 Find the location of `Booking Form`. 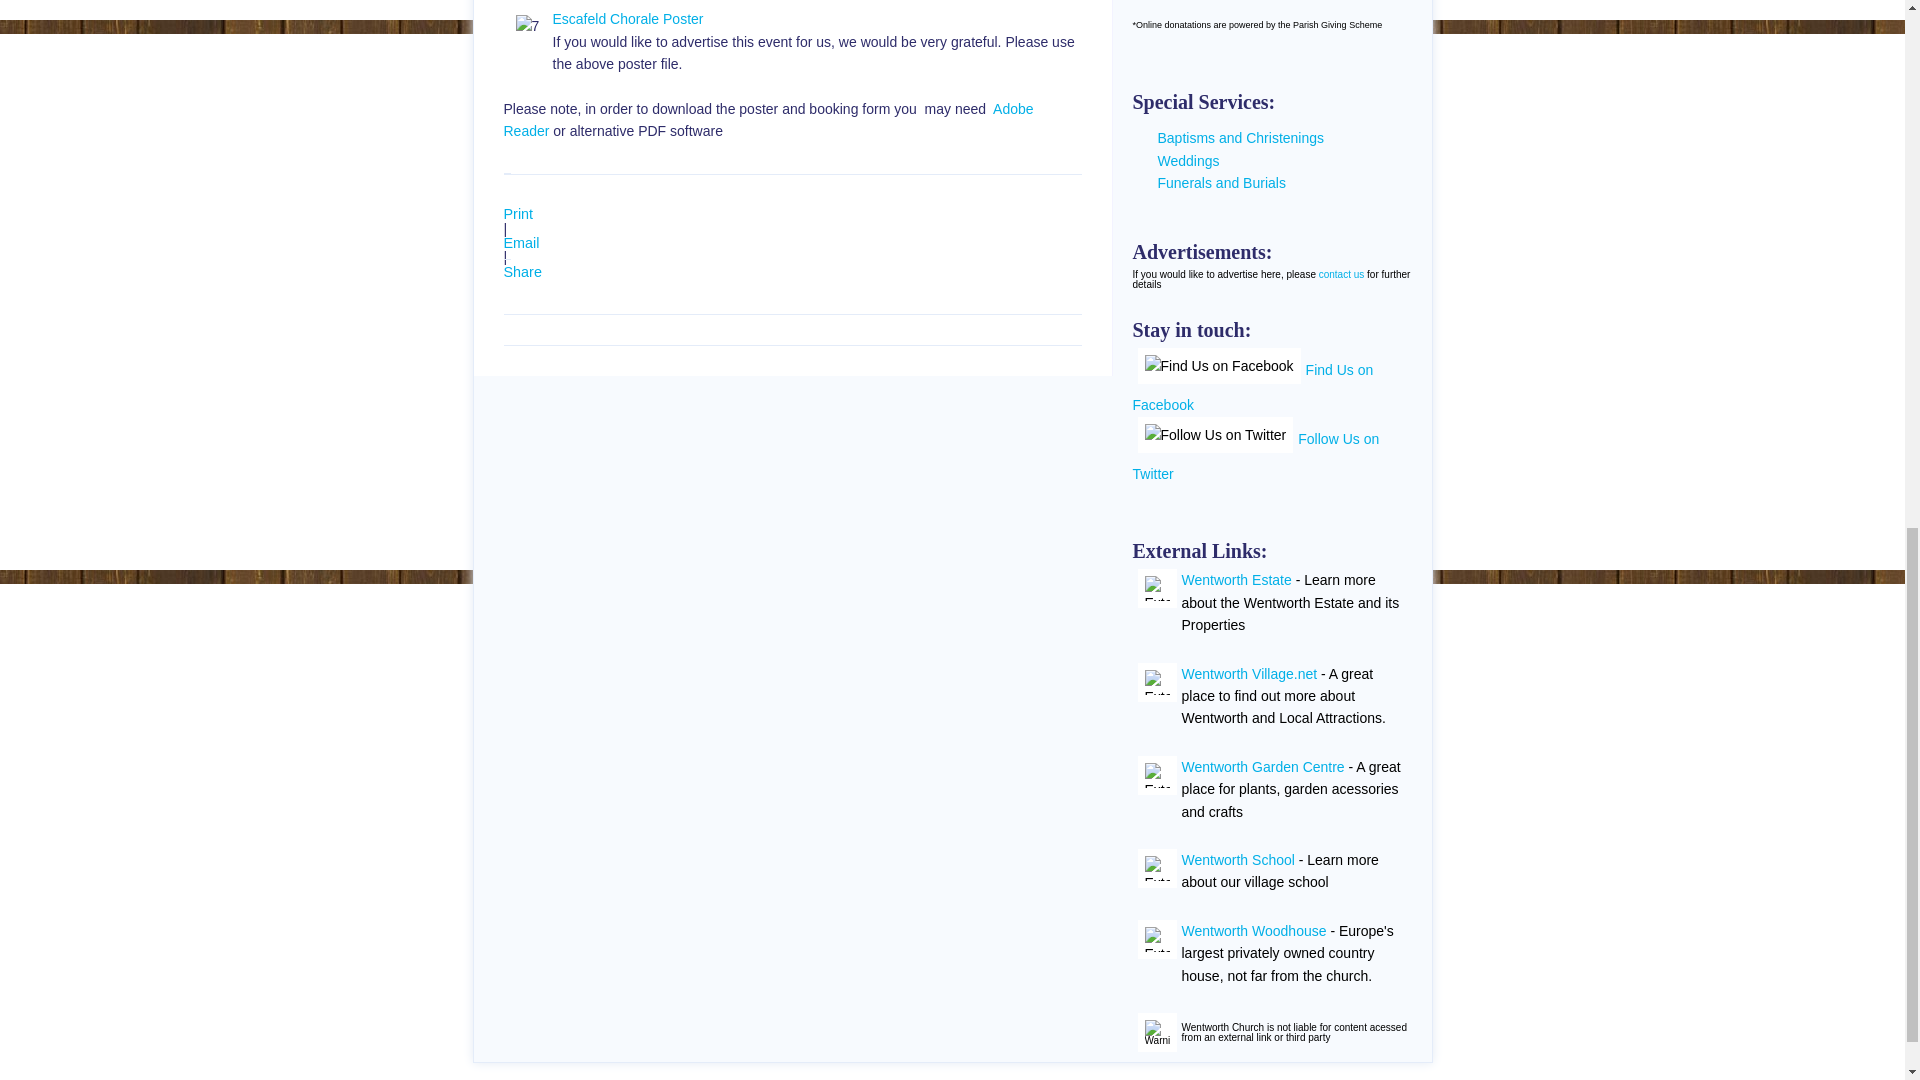

Booking Form is located at coordinates (528, 27).